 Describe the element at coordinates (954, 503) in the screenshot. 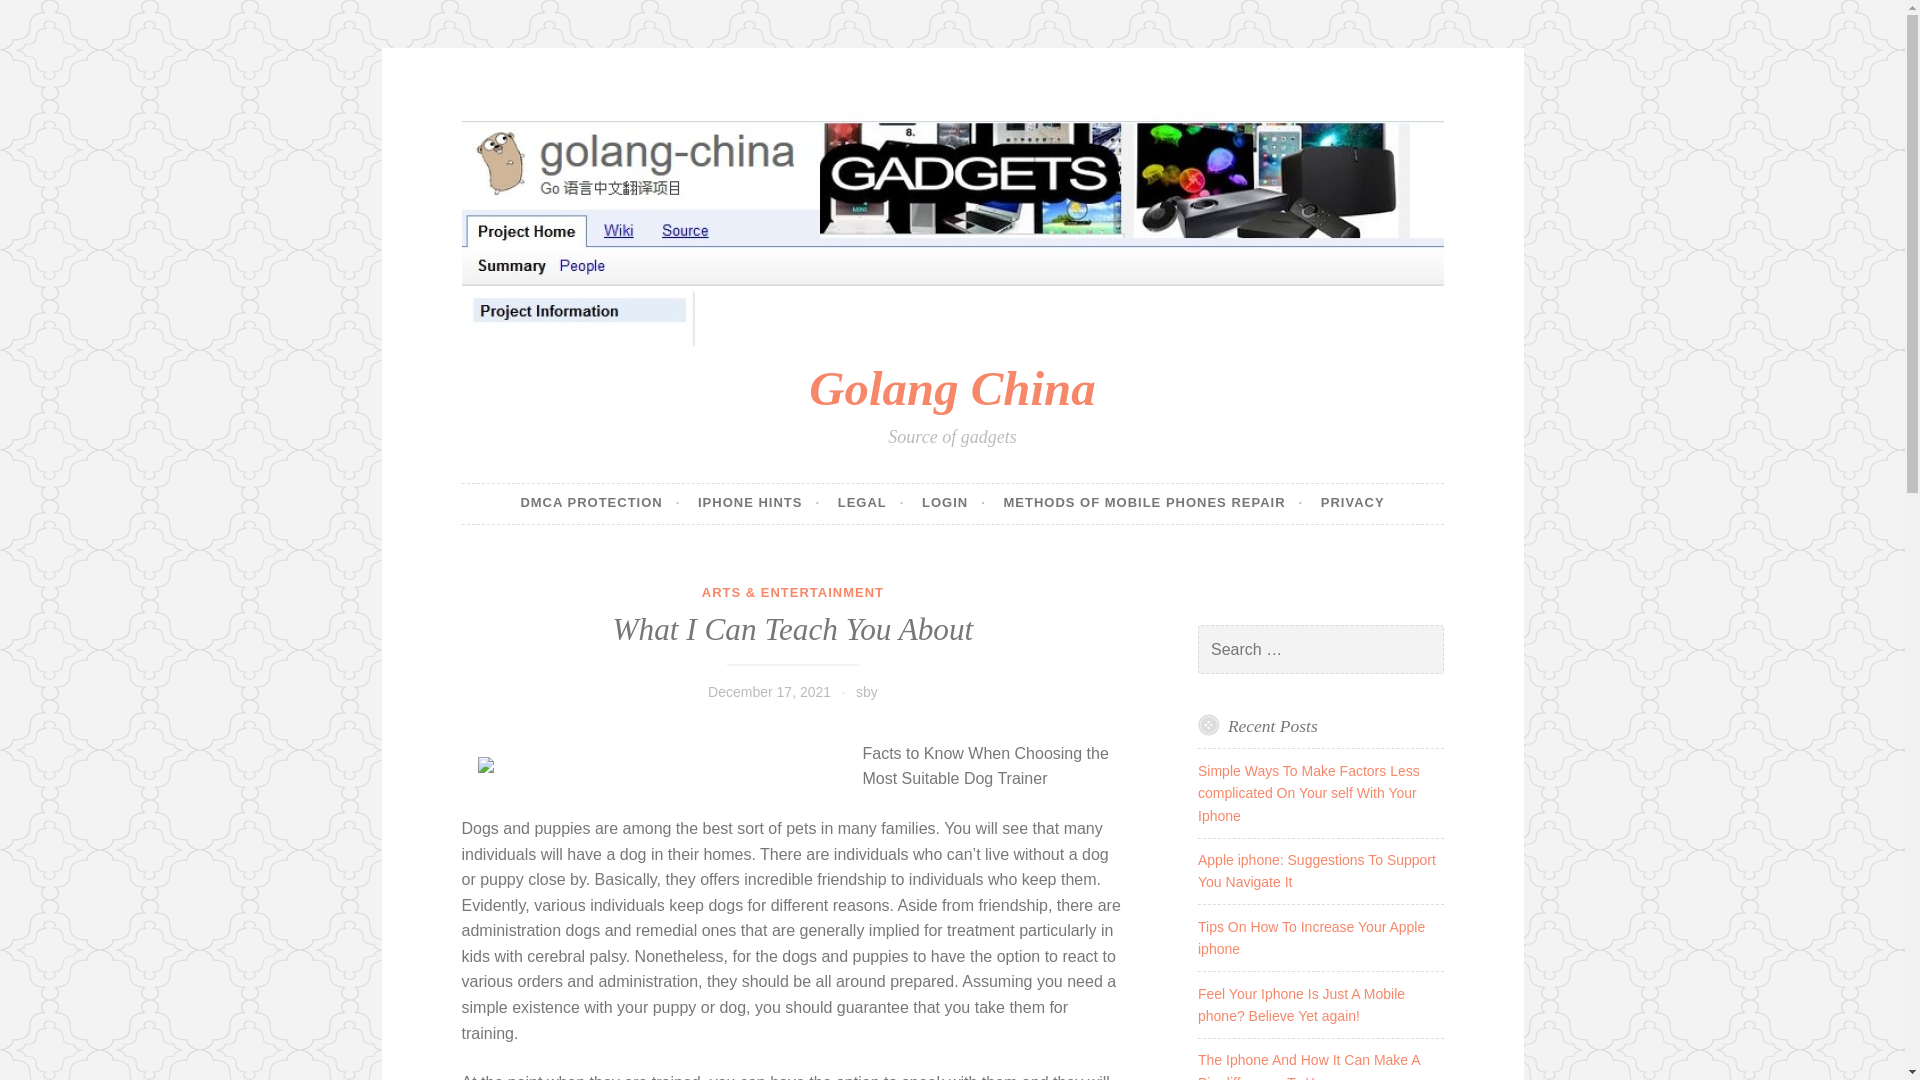

I see `LOGIN` at that location.